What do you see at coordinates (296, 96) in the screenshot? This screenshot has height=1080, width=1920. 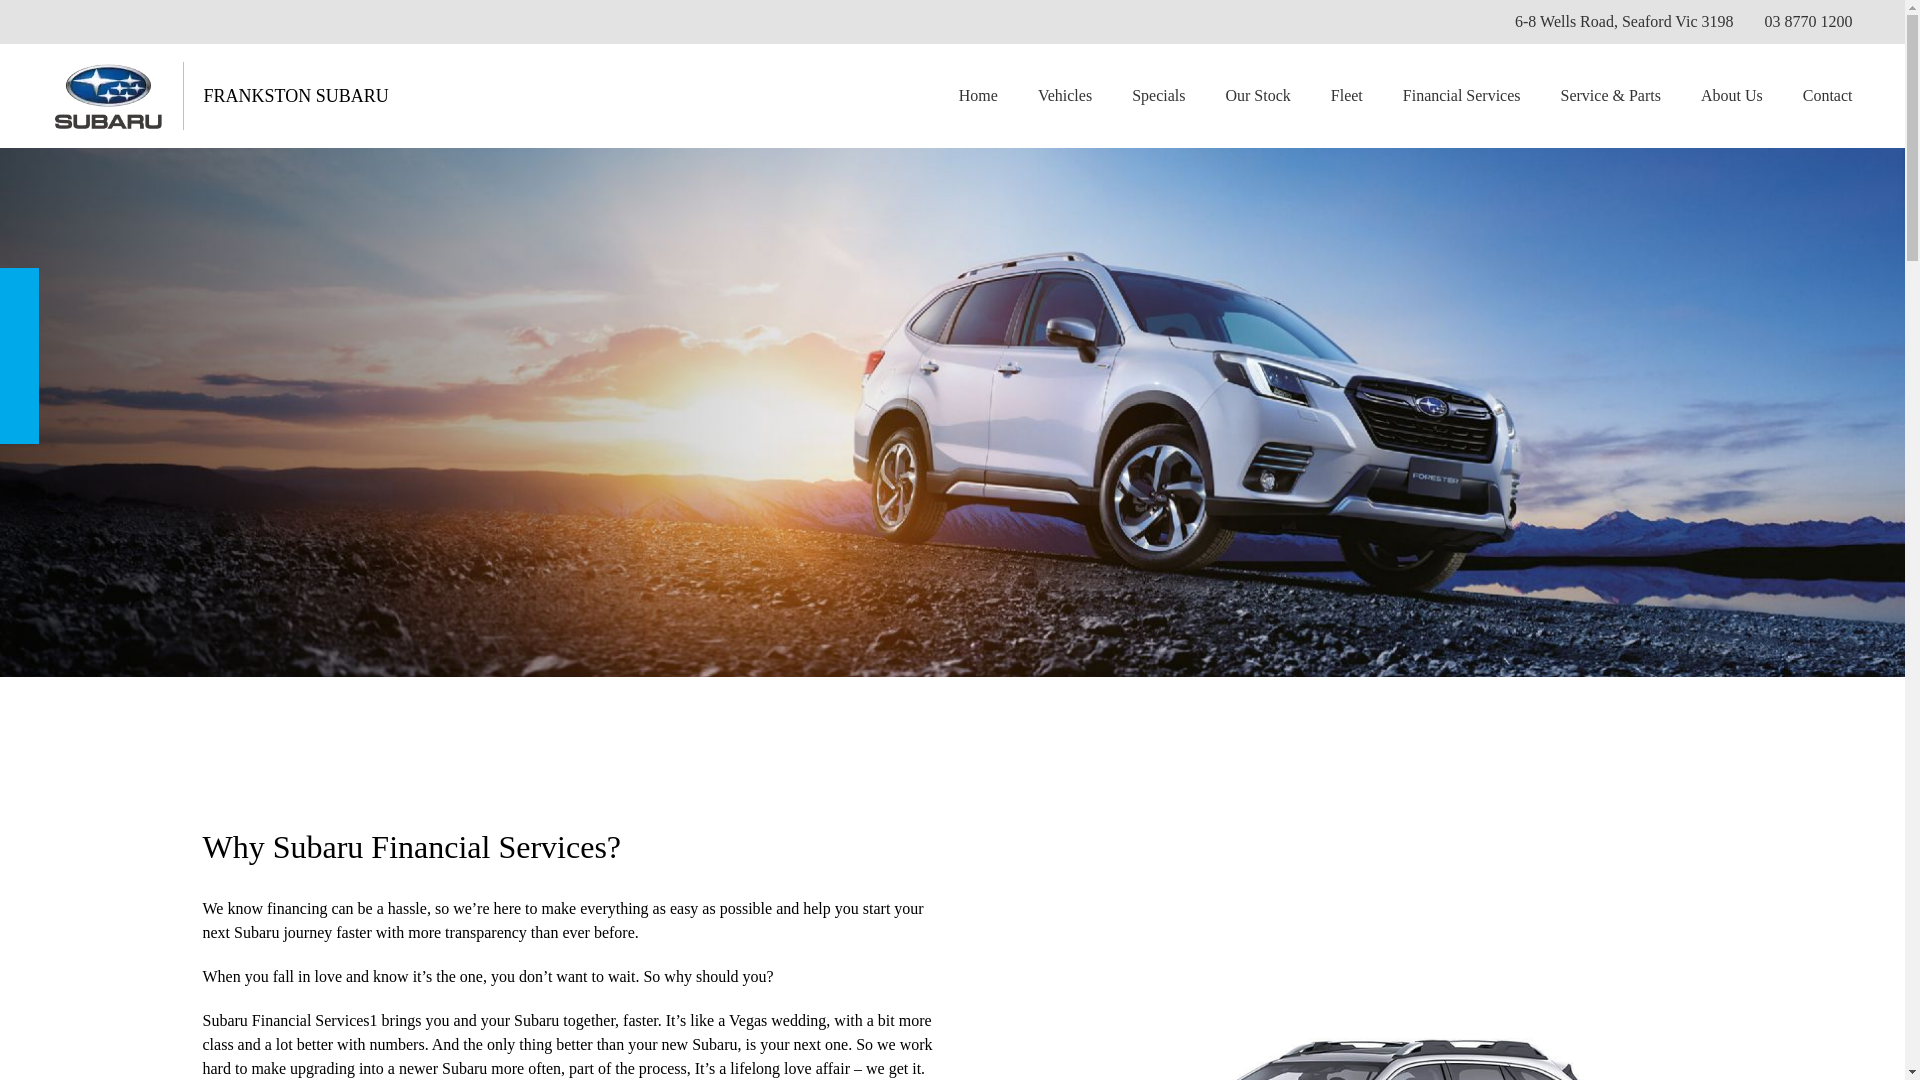 I see `FRANKSTON SUBARU` at bounding box center [296, 96].